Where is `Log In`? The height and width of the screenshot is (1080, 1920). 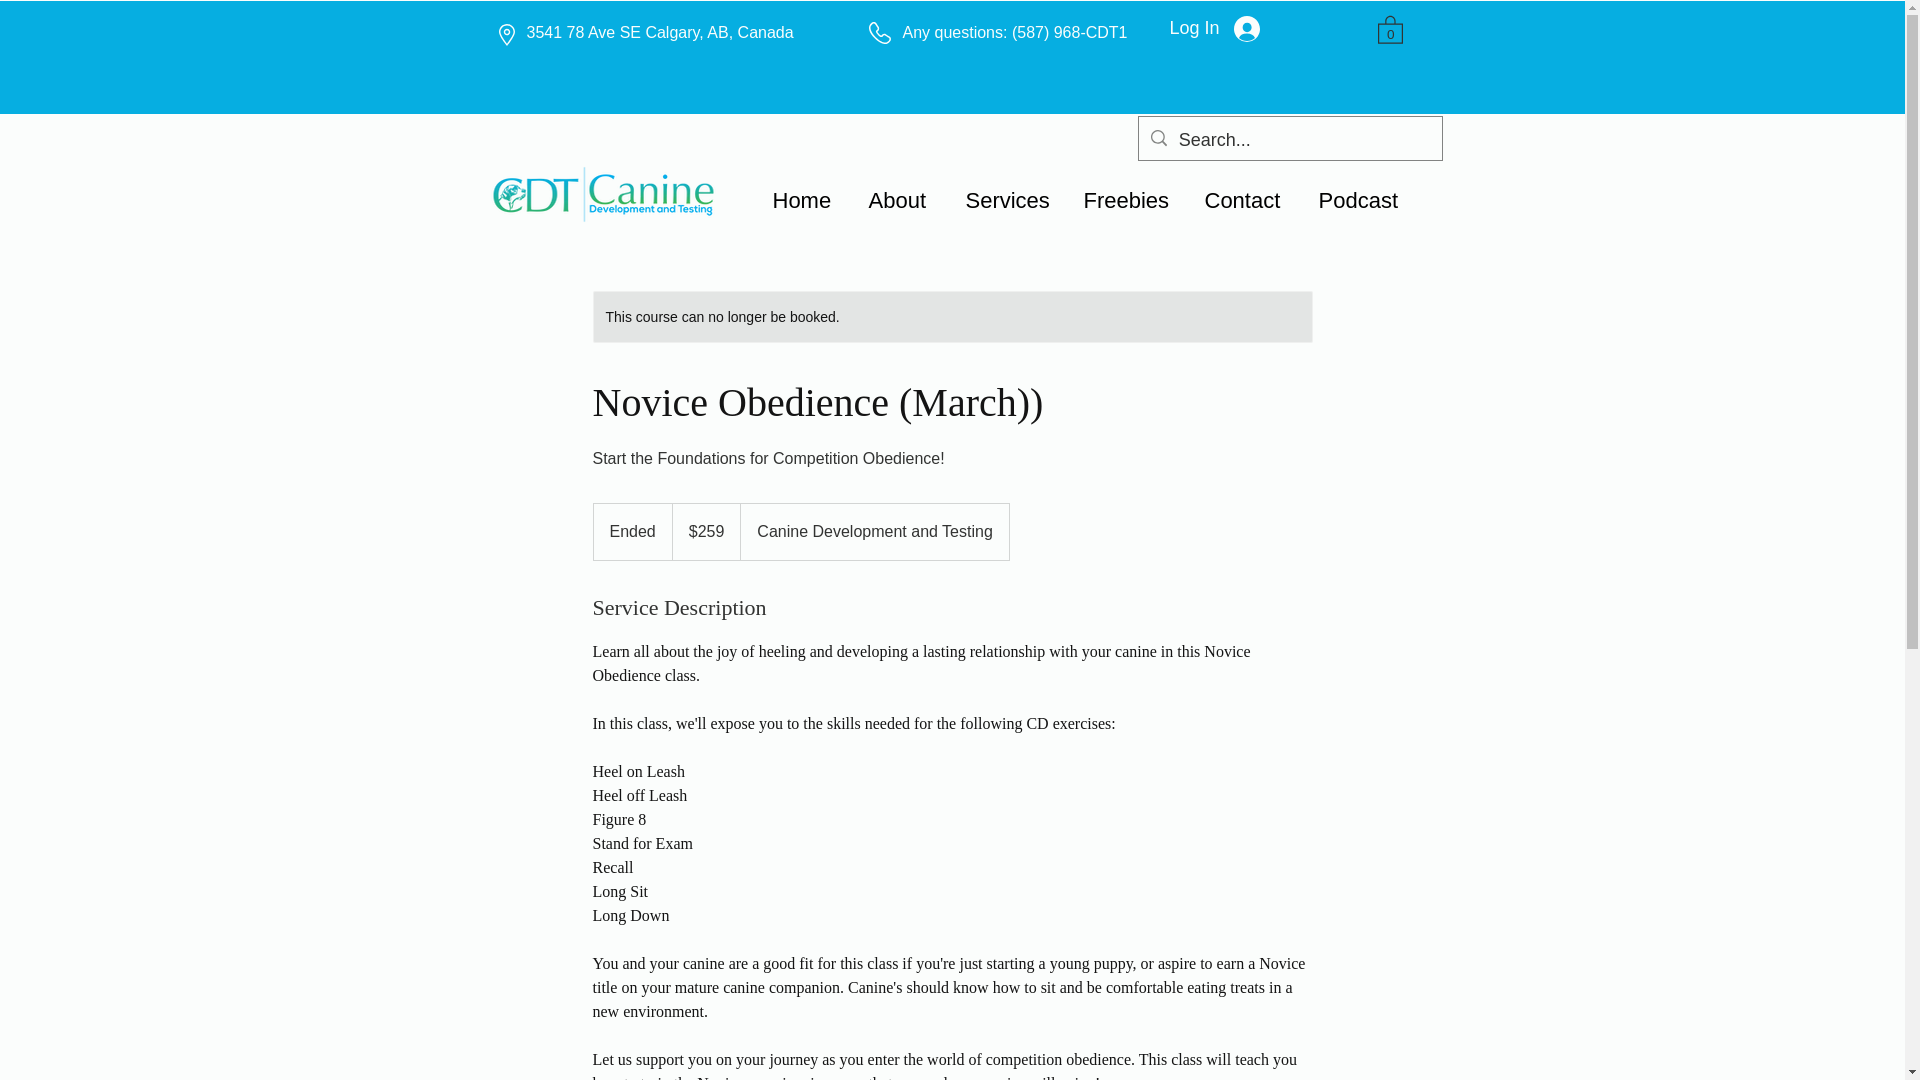
Log In is located at coordinates (1214, 28).